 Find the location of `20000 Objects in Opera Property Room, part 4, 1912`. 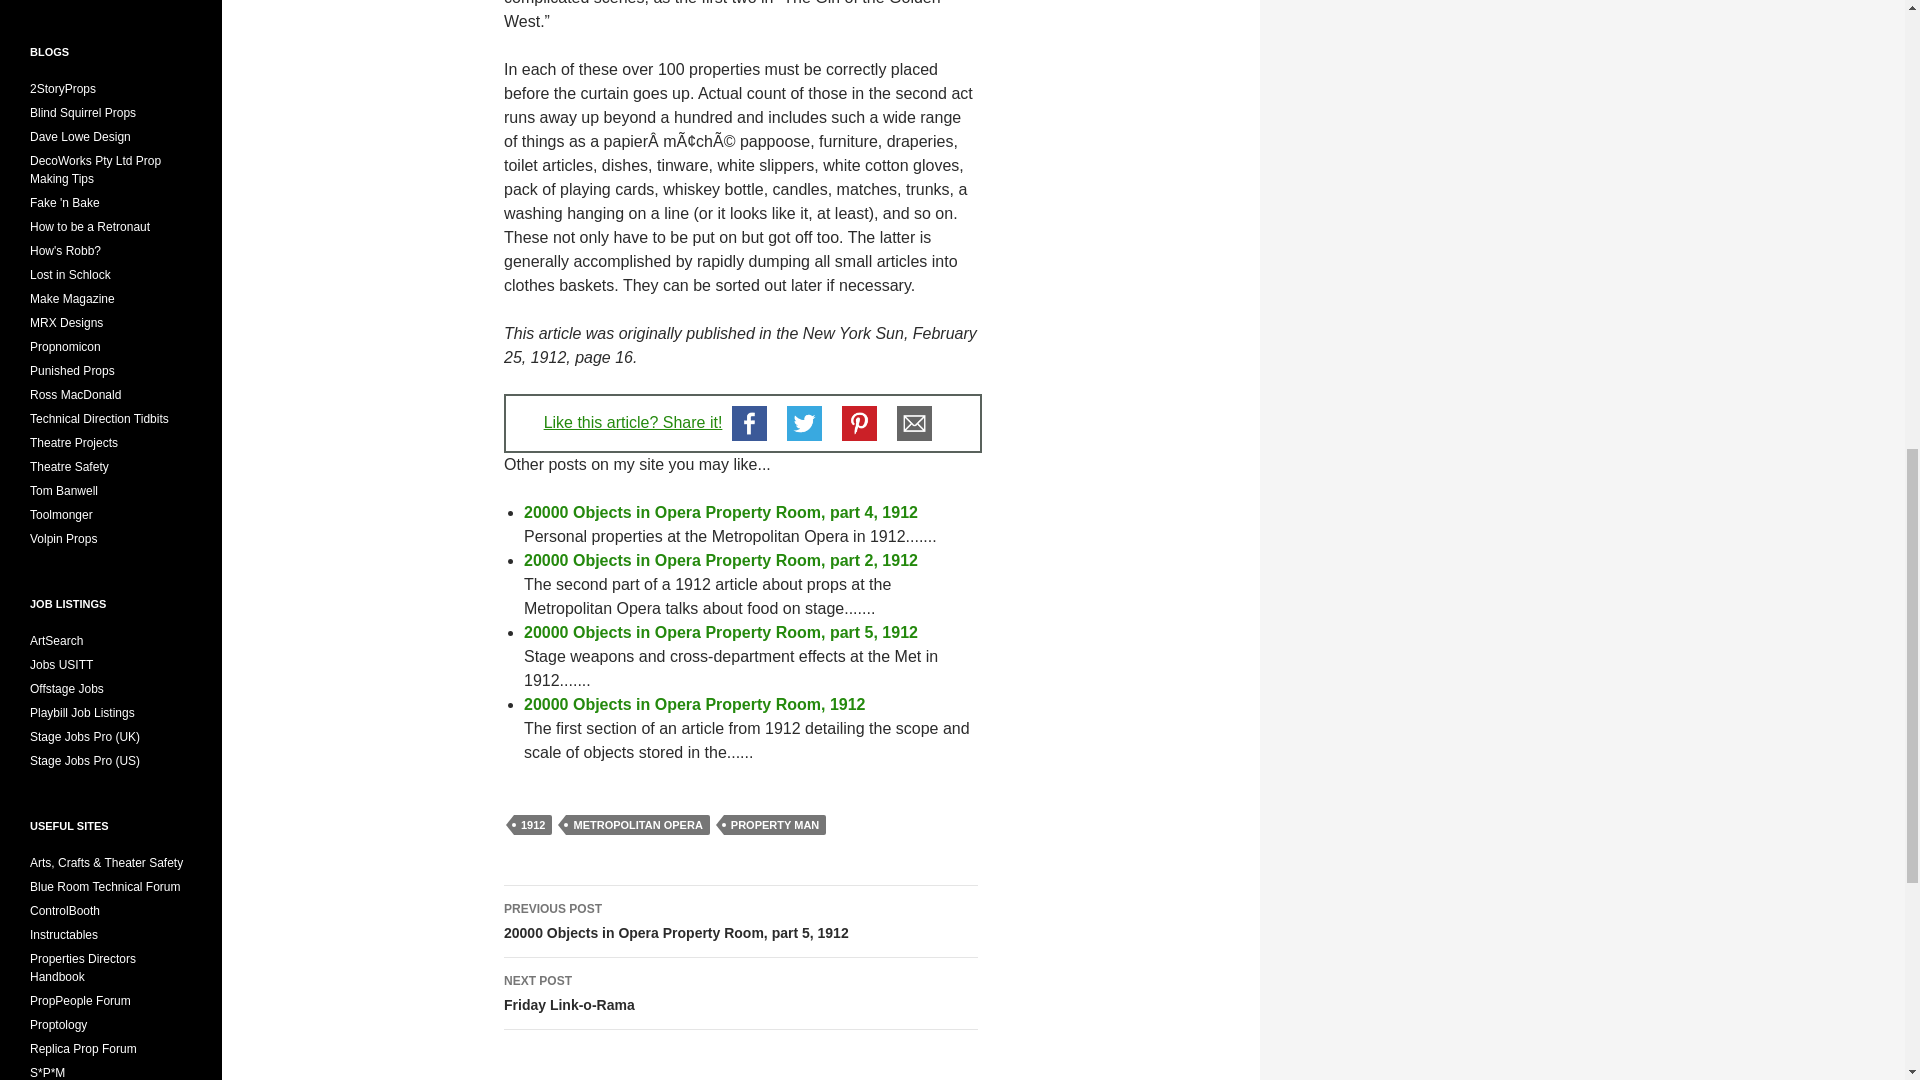

20000 Objects in Opera Property Room, part 4, 1912 is located at coordinates (720, 512).